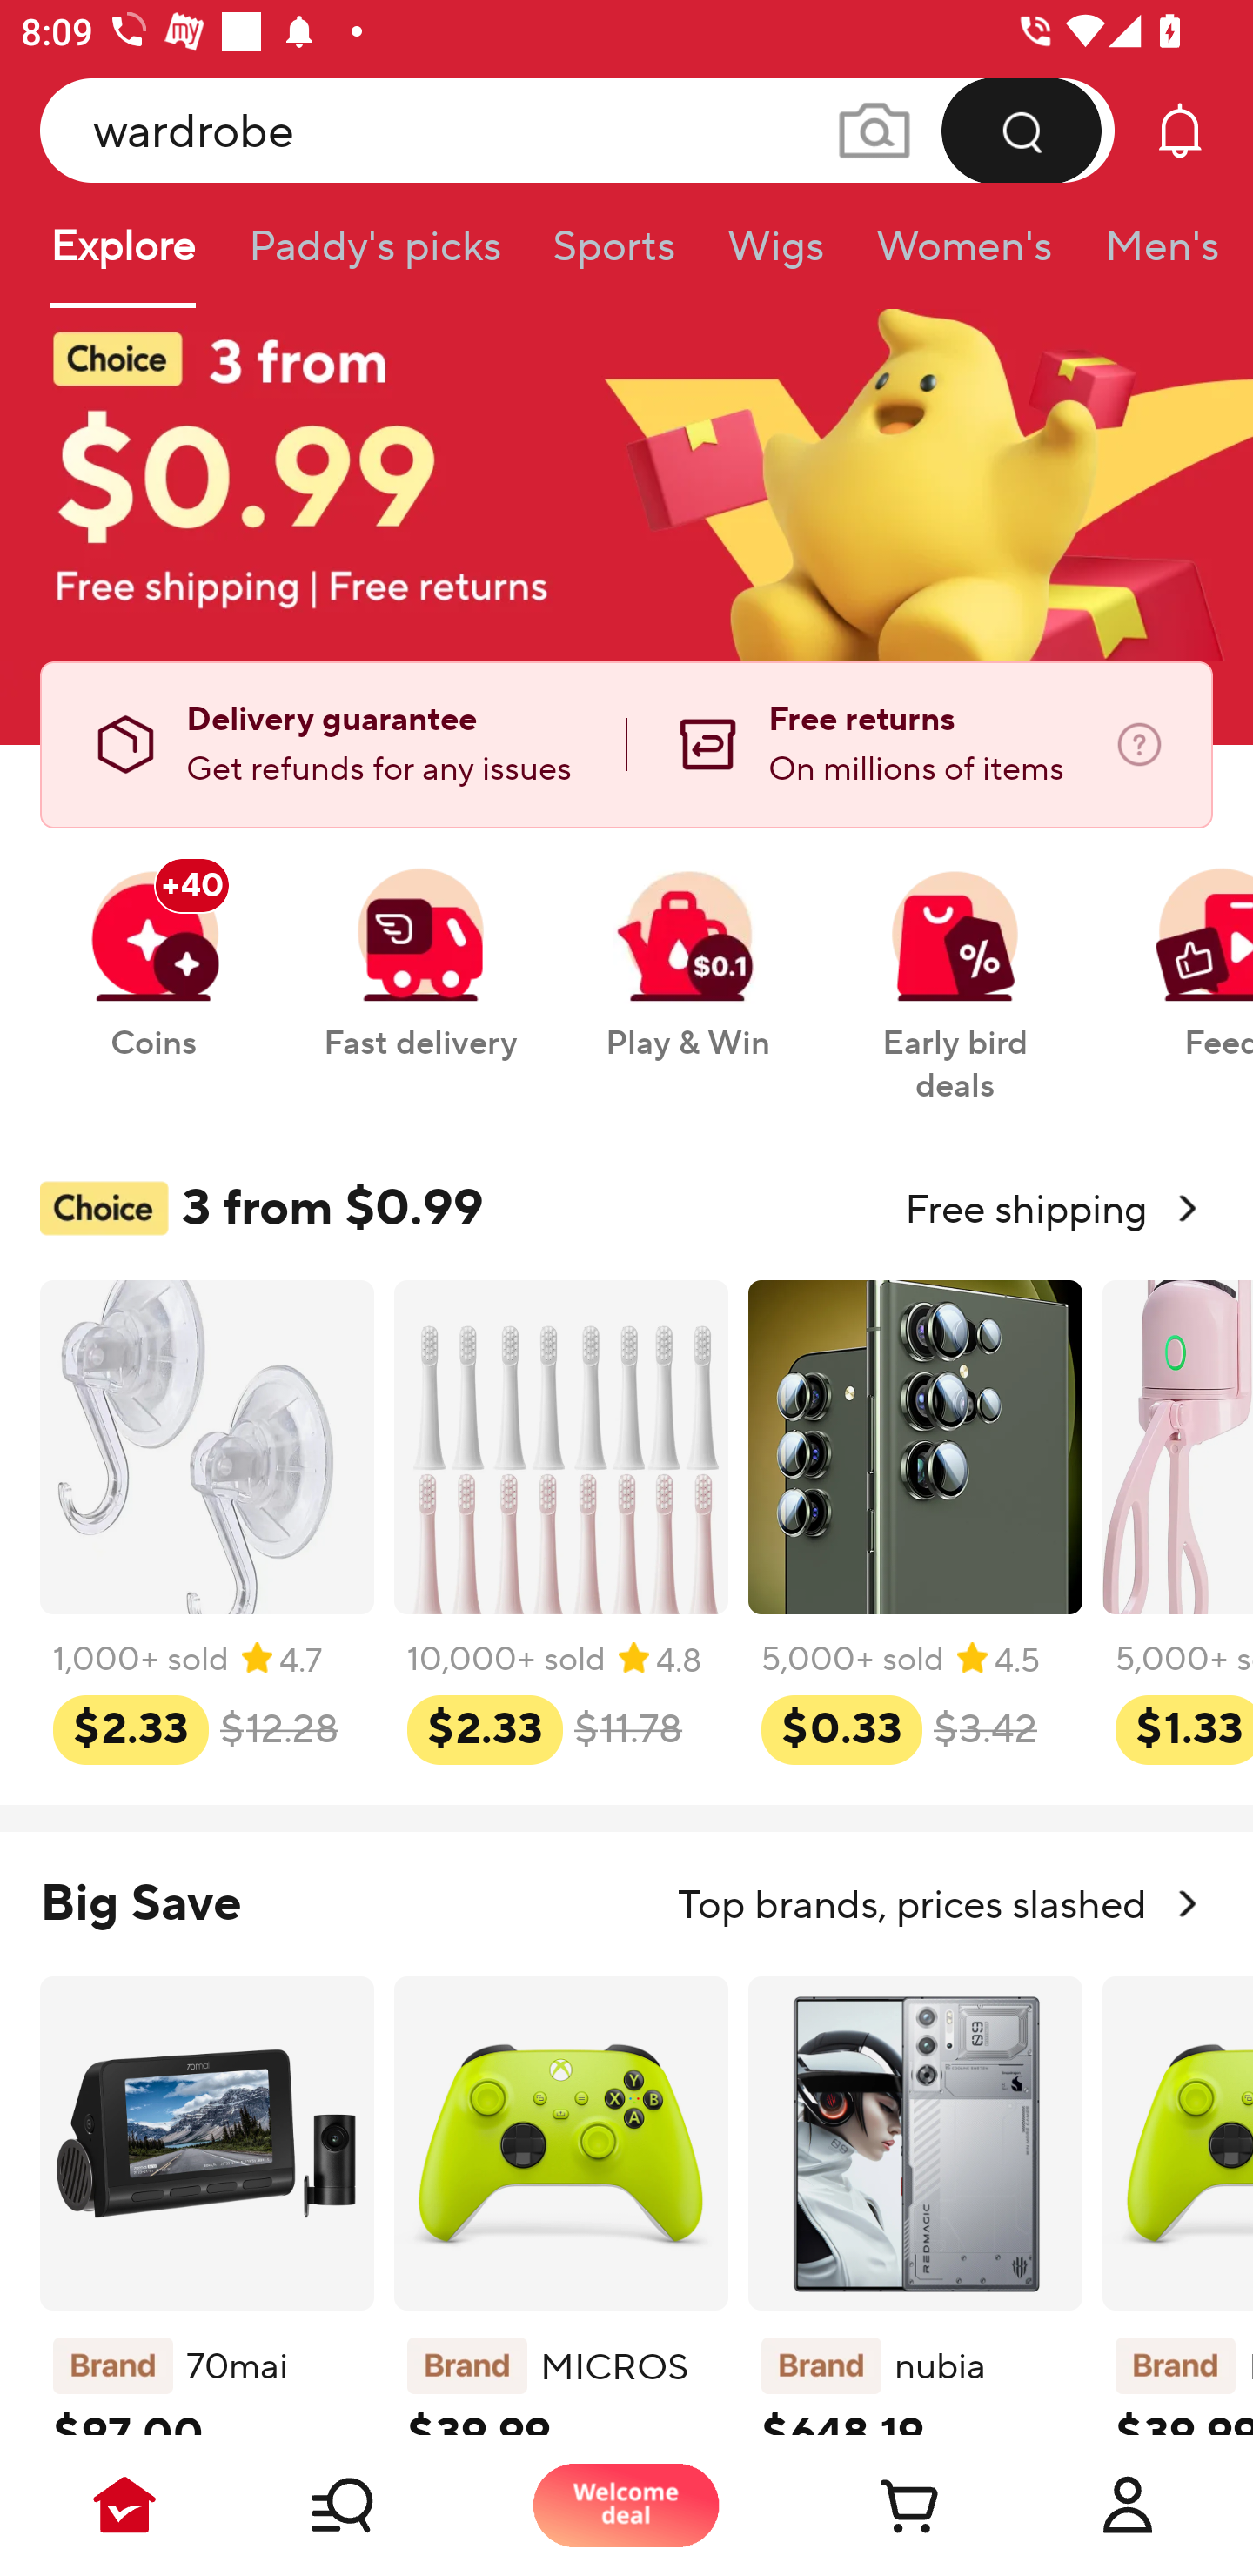  I want to click on Sports, so click(613, 256).